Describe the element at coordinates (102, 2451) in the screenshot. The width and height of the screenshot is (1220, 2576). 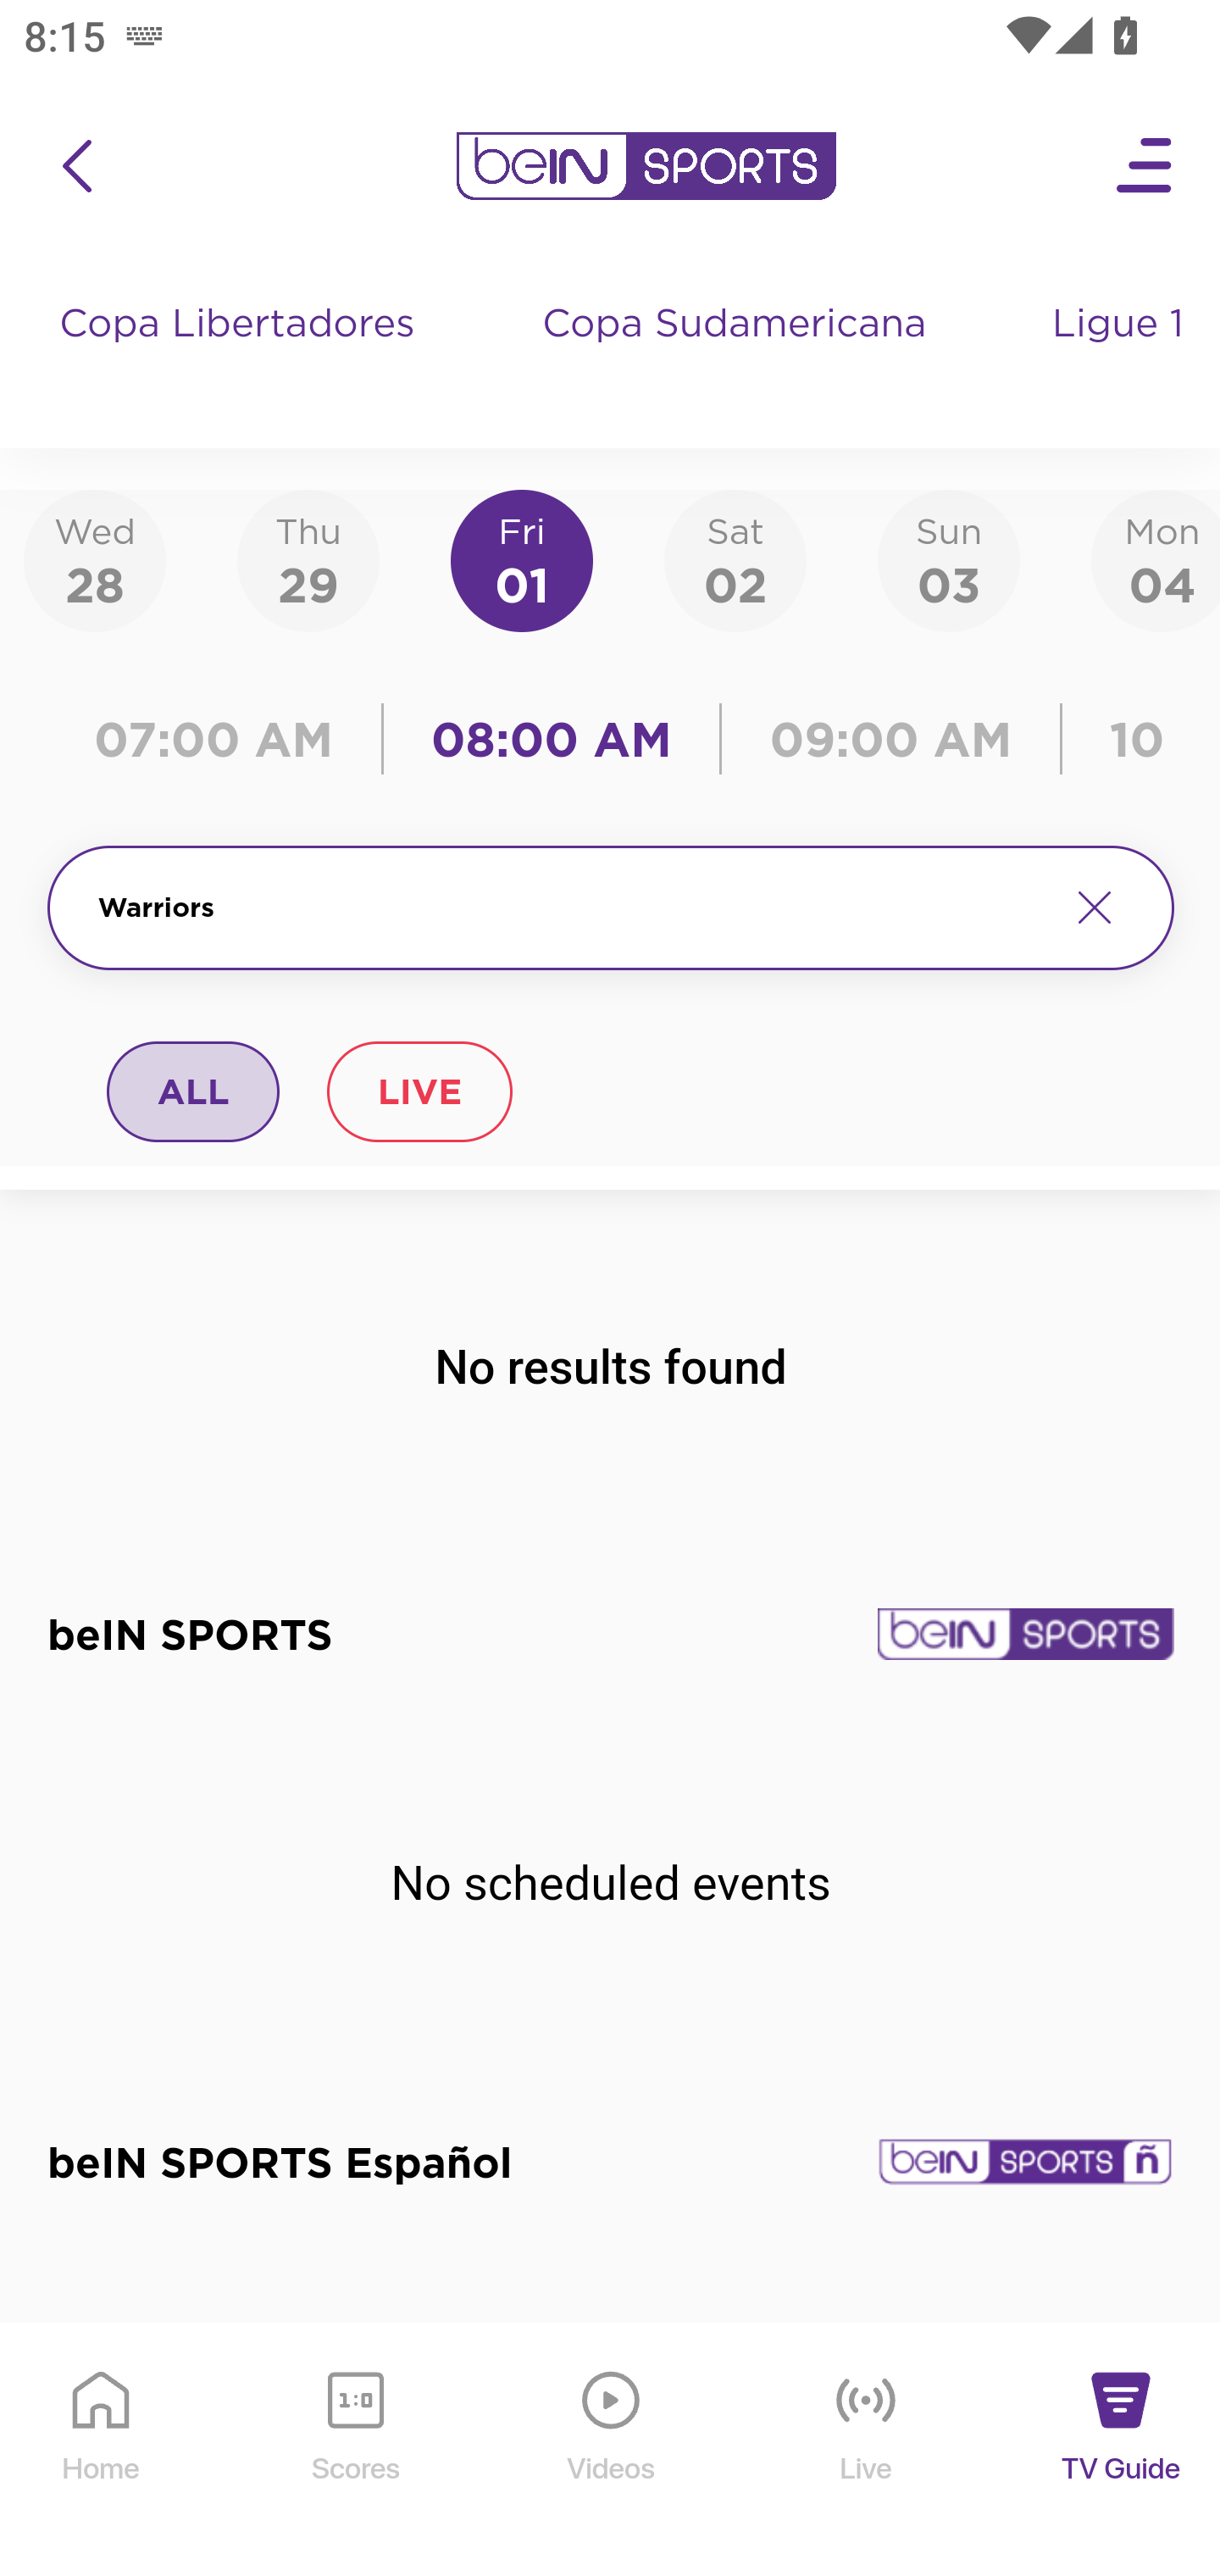
I see `Home Home Icon Home` at that location.